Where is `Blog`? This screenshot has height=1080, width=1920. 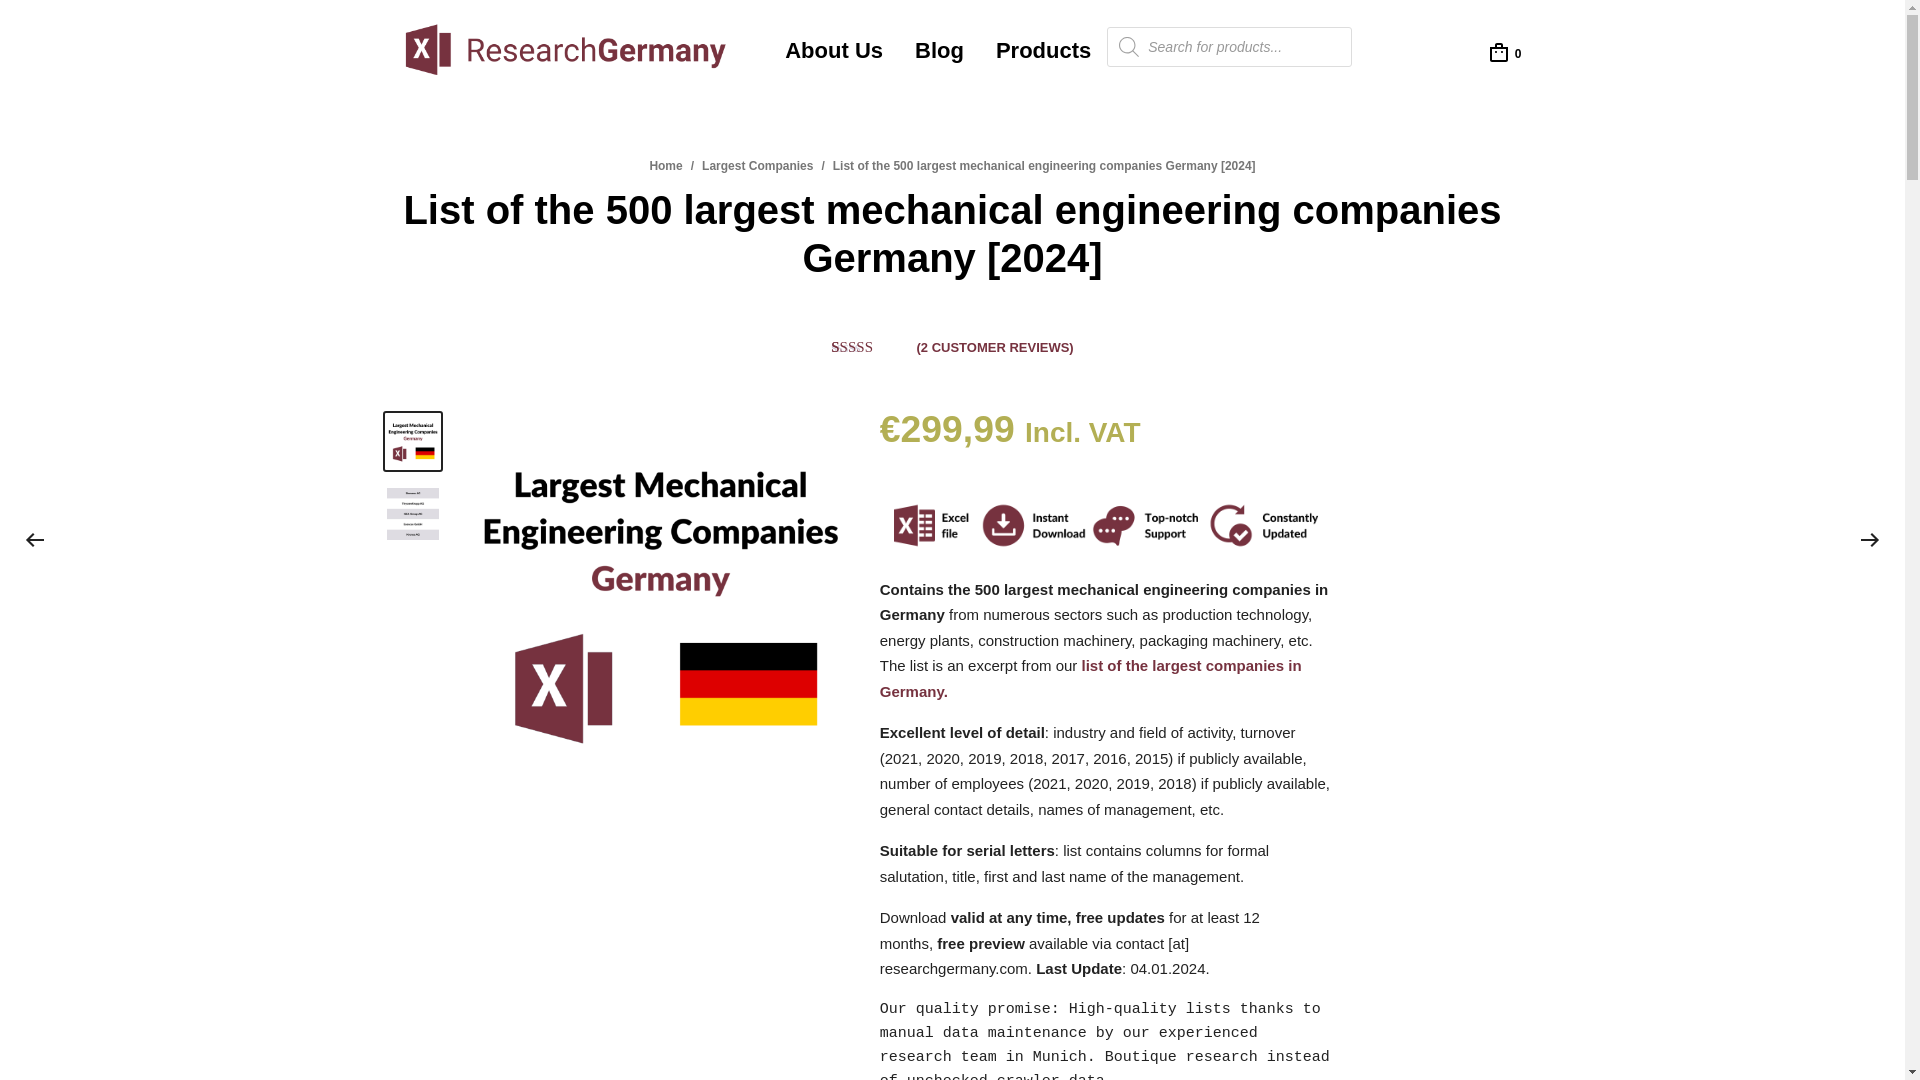 Blog is located at coordinates (939, 51).